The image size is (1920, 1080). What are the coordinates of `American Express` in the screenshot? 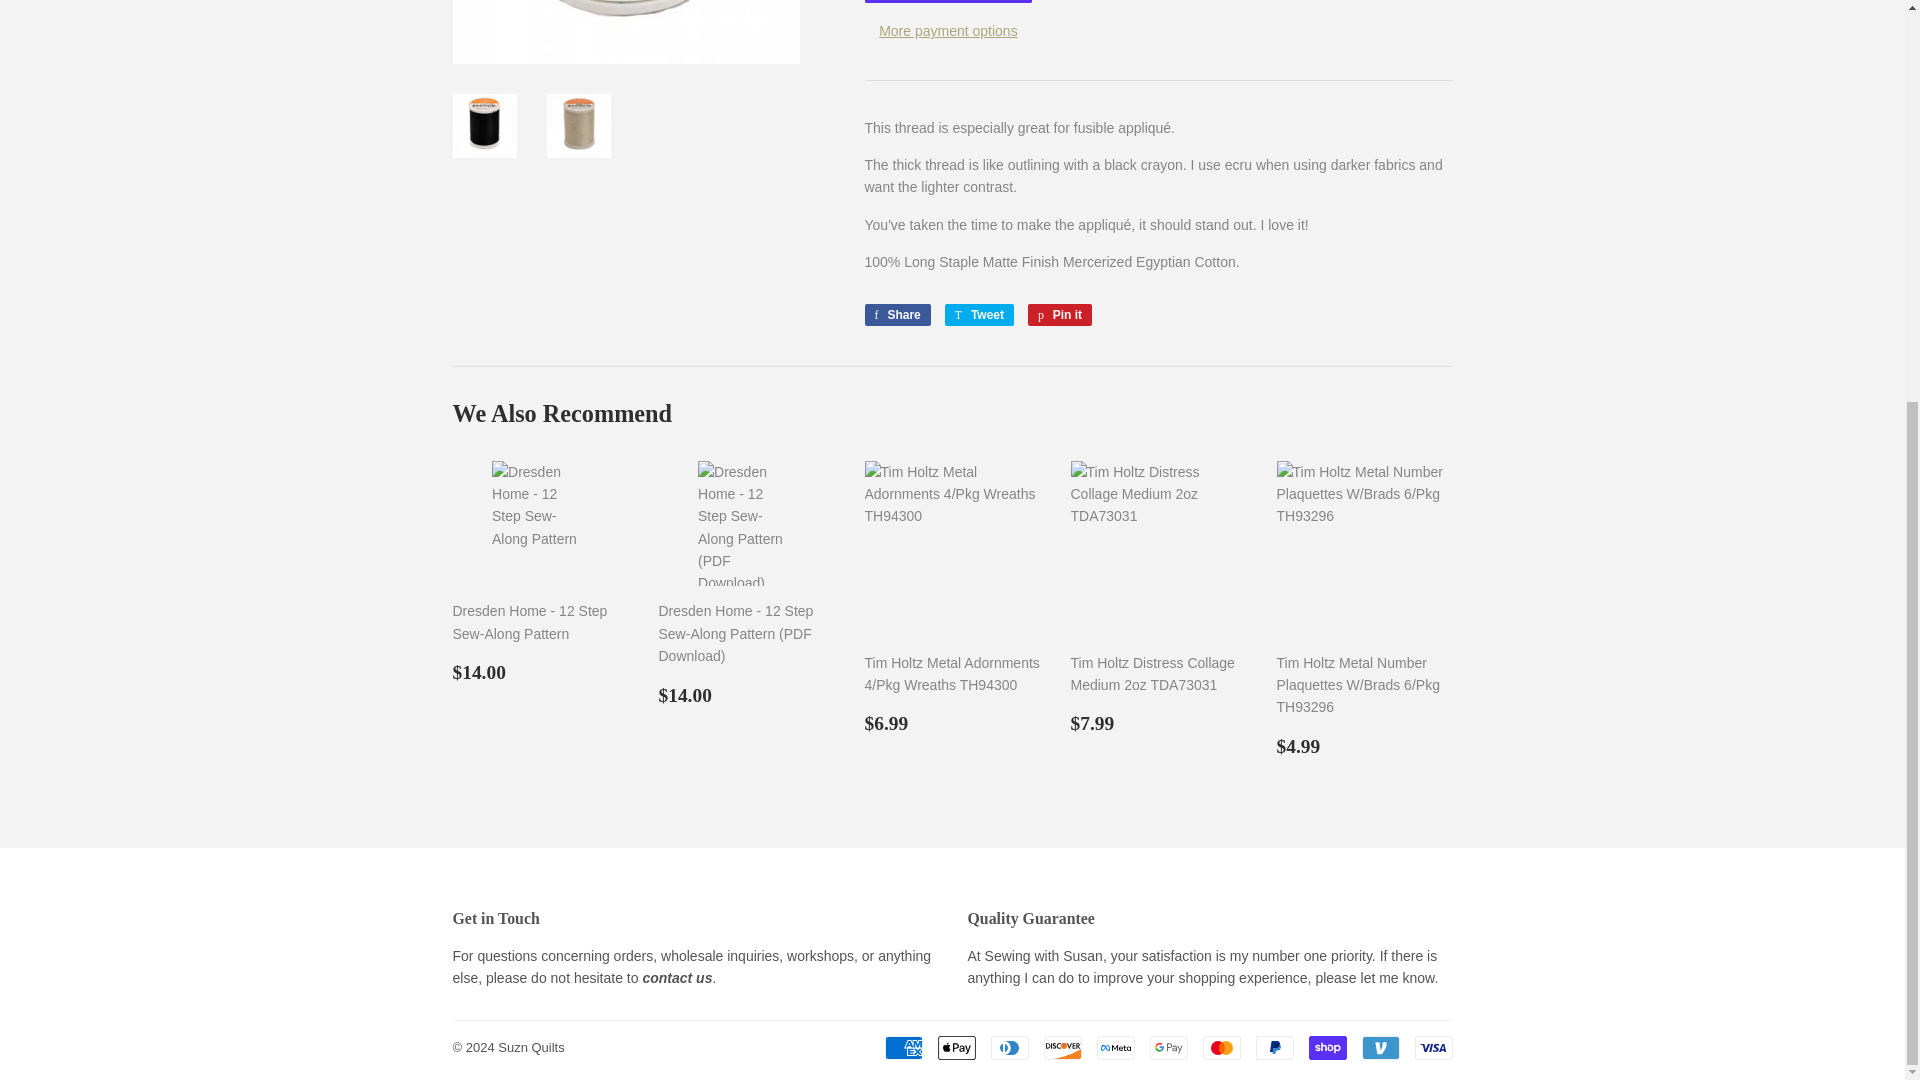 It's located at (902, 1047).